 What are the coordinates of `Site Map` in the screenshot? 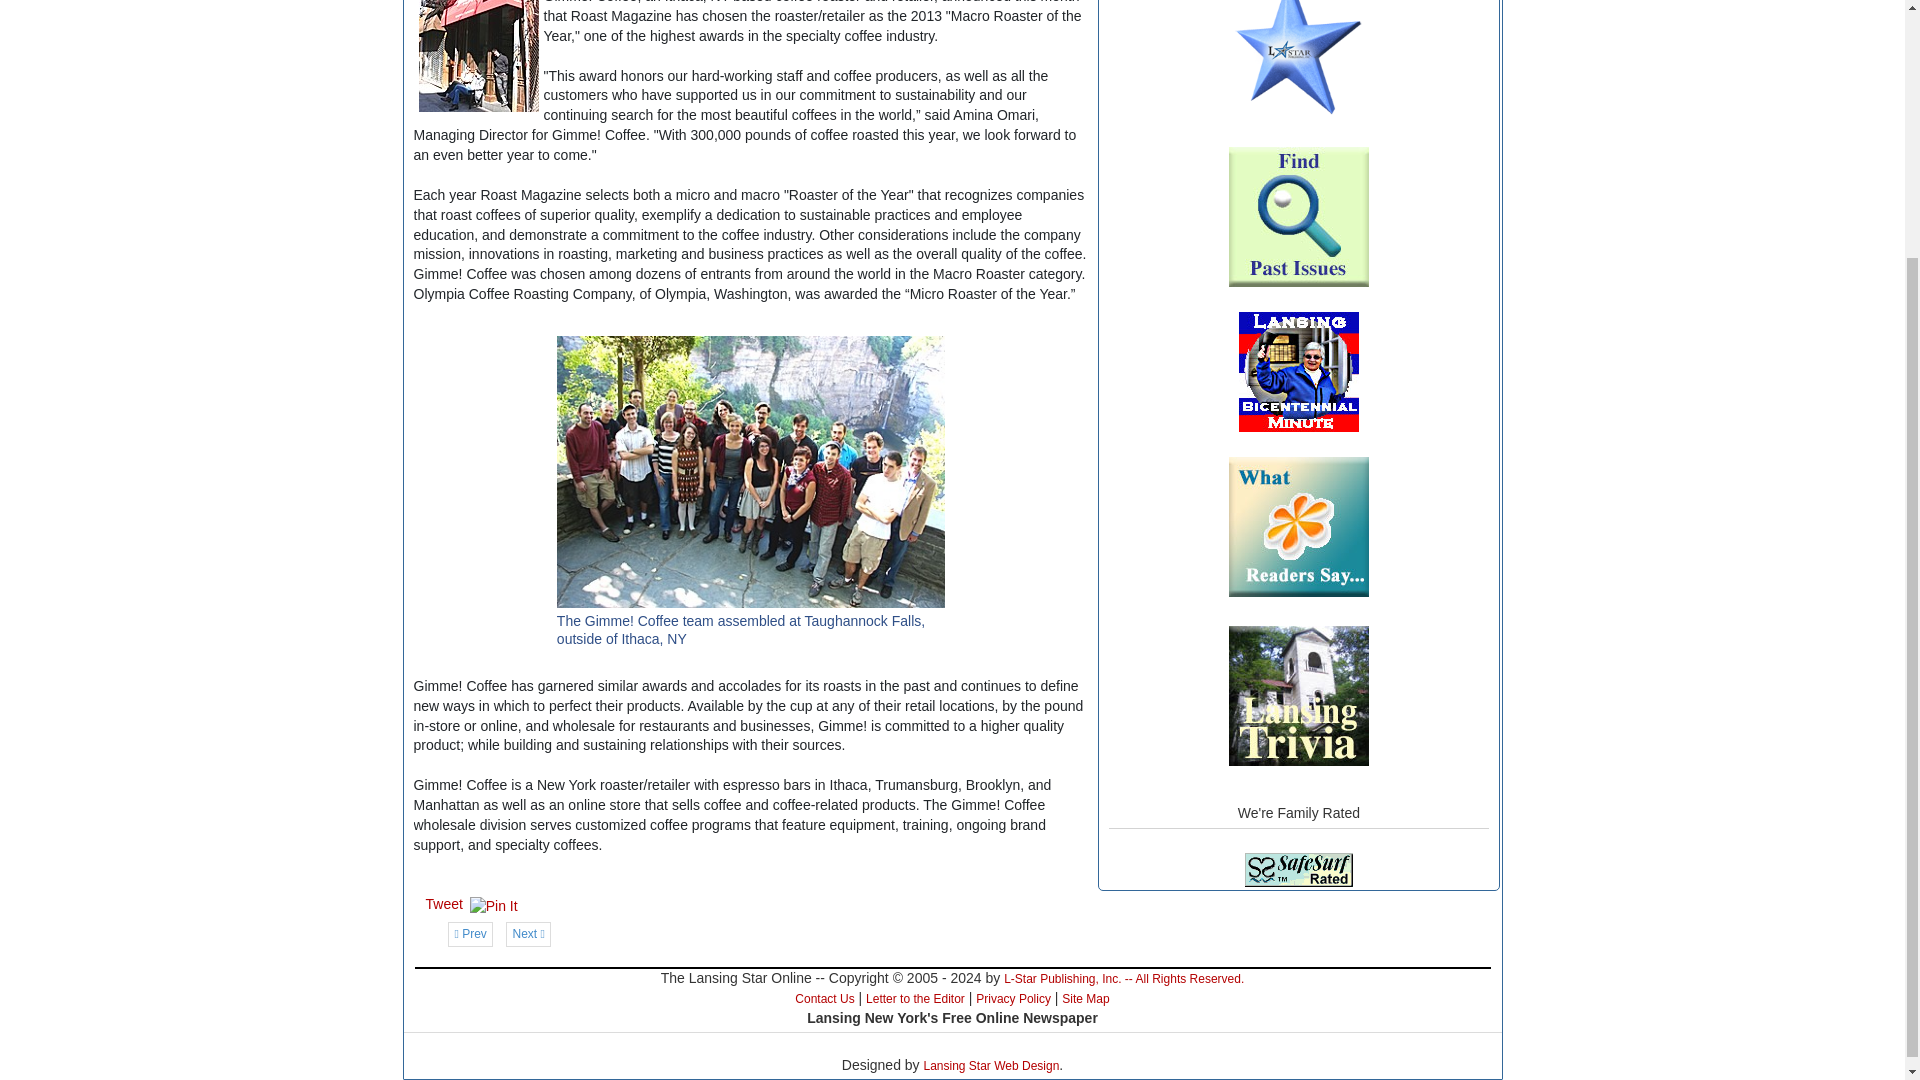 It's located at (1085, 998).